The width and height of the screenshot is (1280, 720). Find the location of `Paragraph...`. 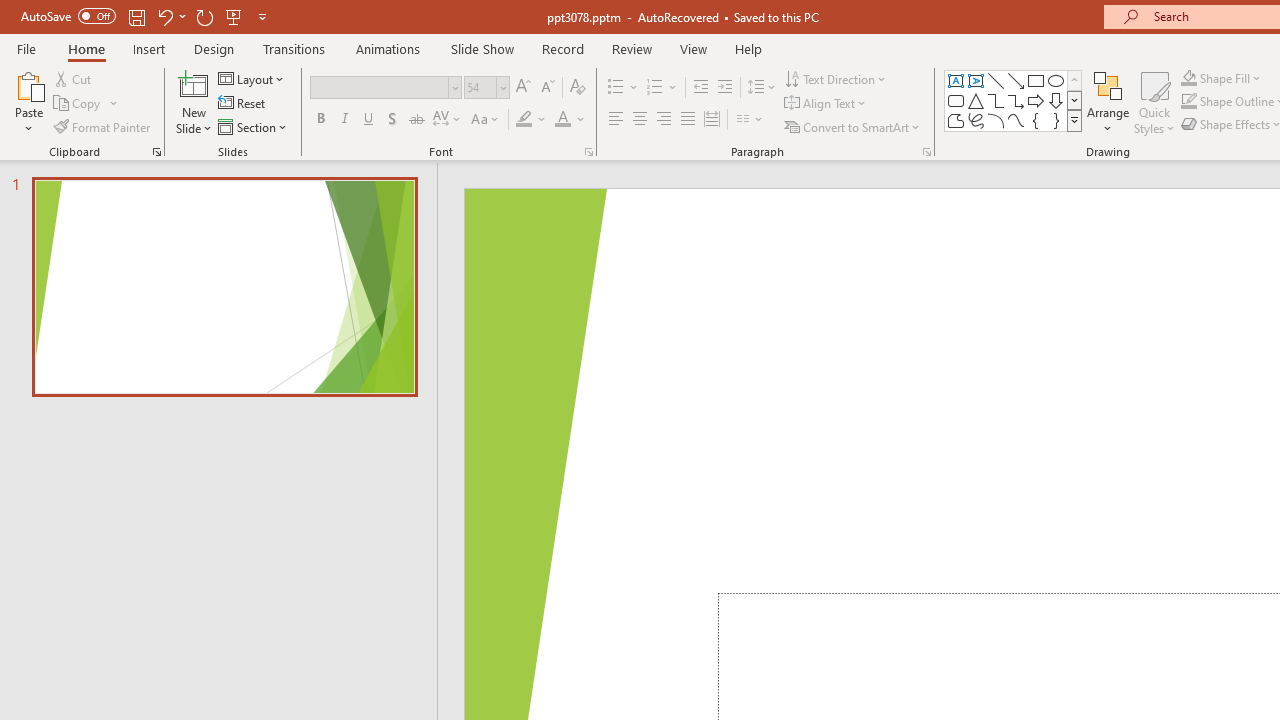

Paragraph... is located at coordinates (926, 152).